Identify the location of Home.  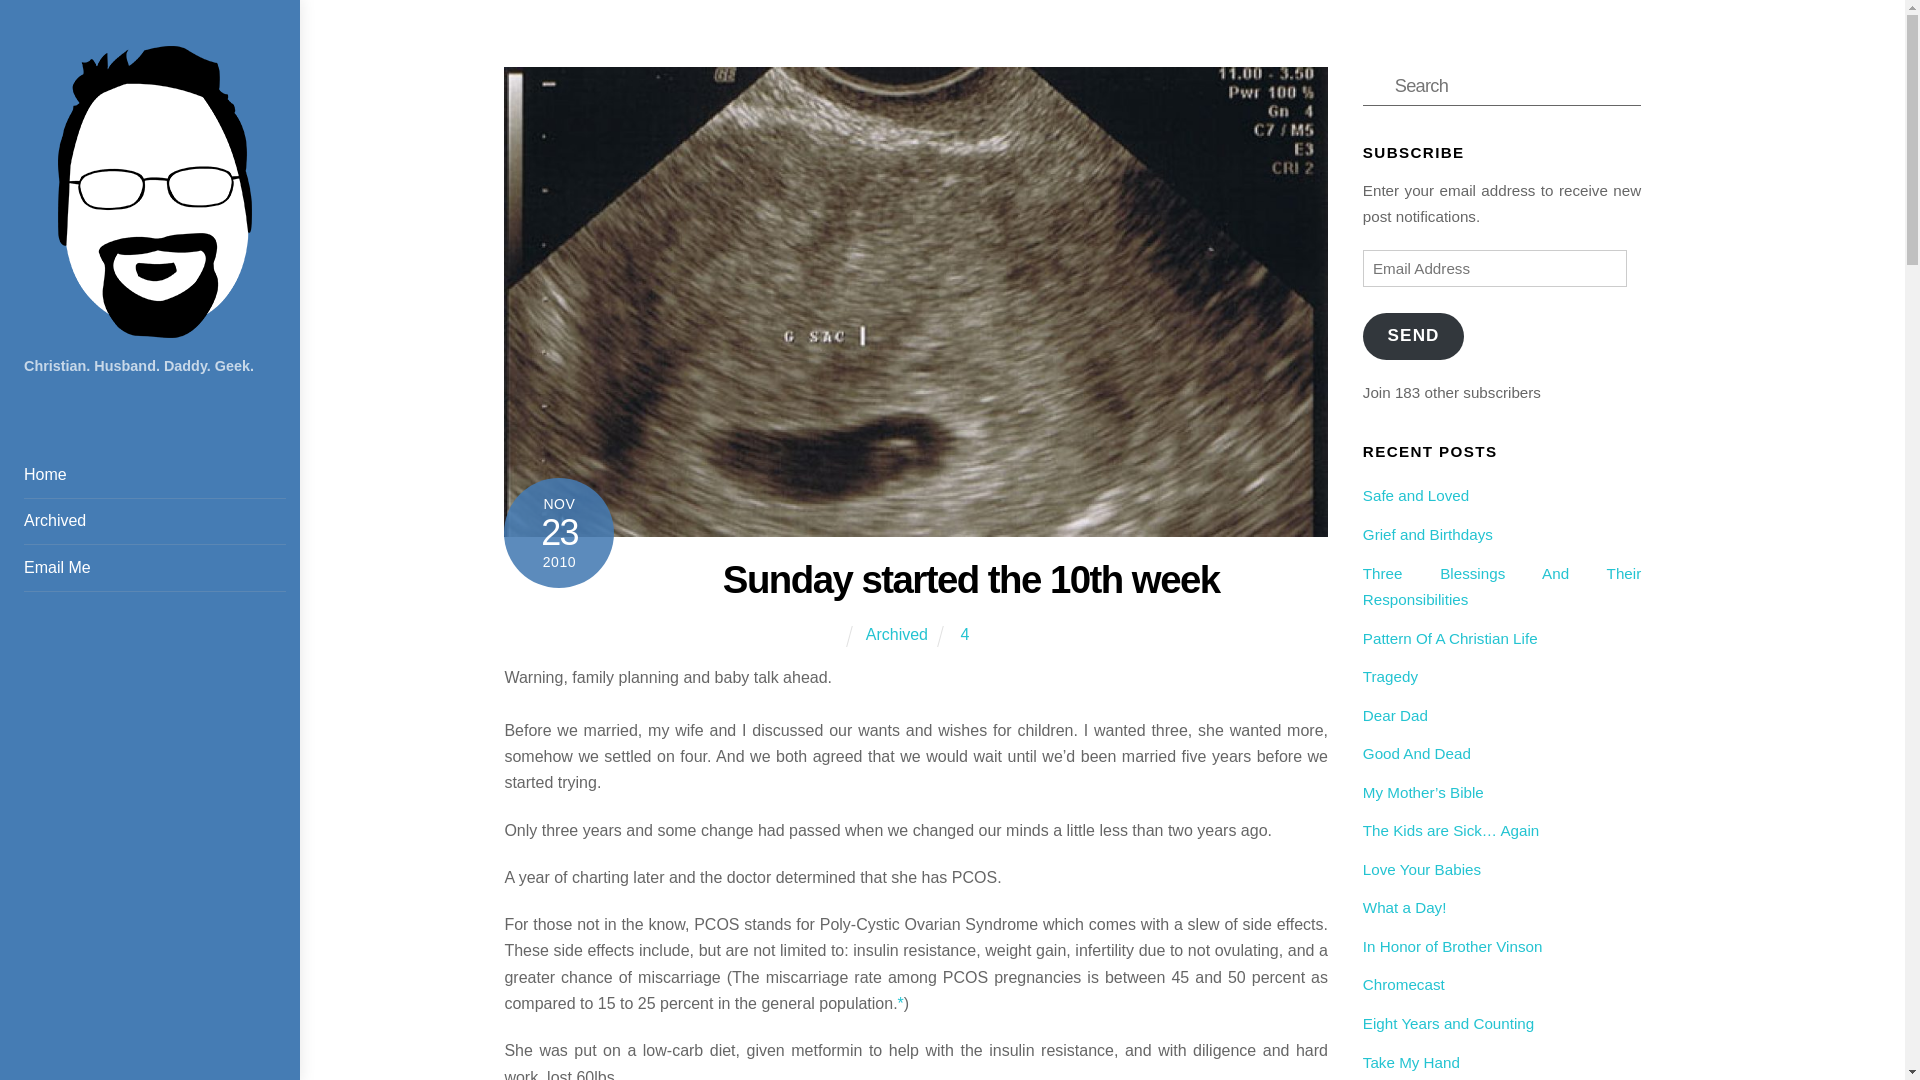
(154, 475).